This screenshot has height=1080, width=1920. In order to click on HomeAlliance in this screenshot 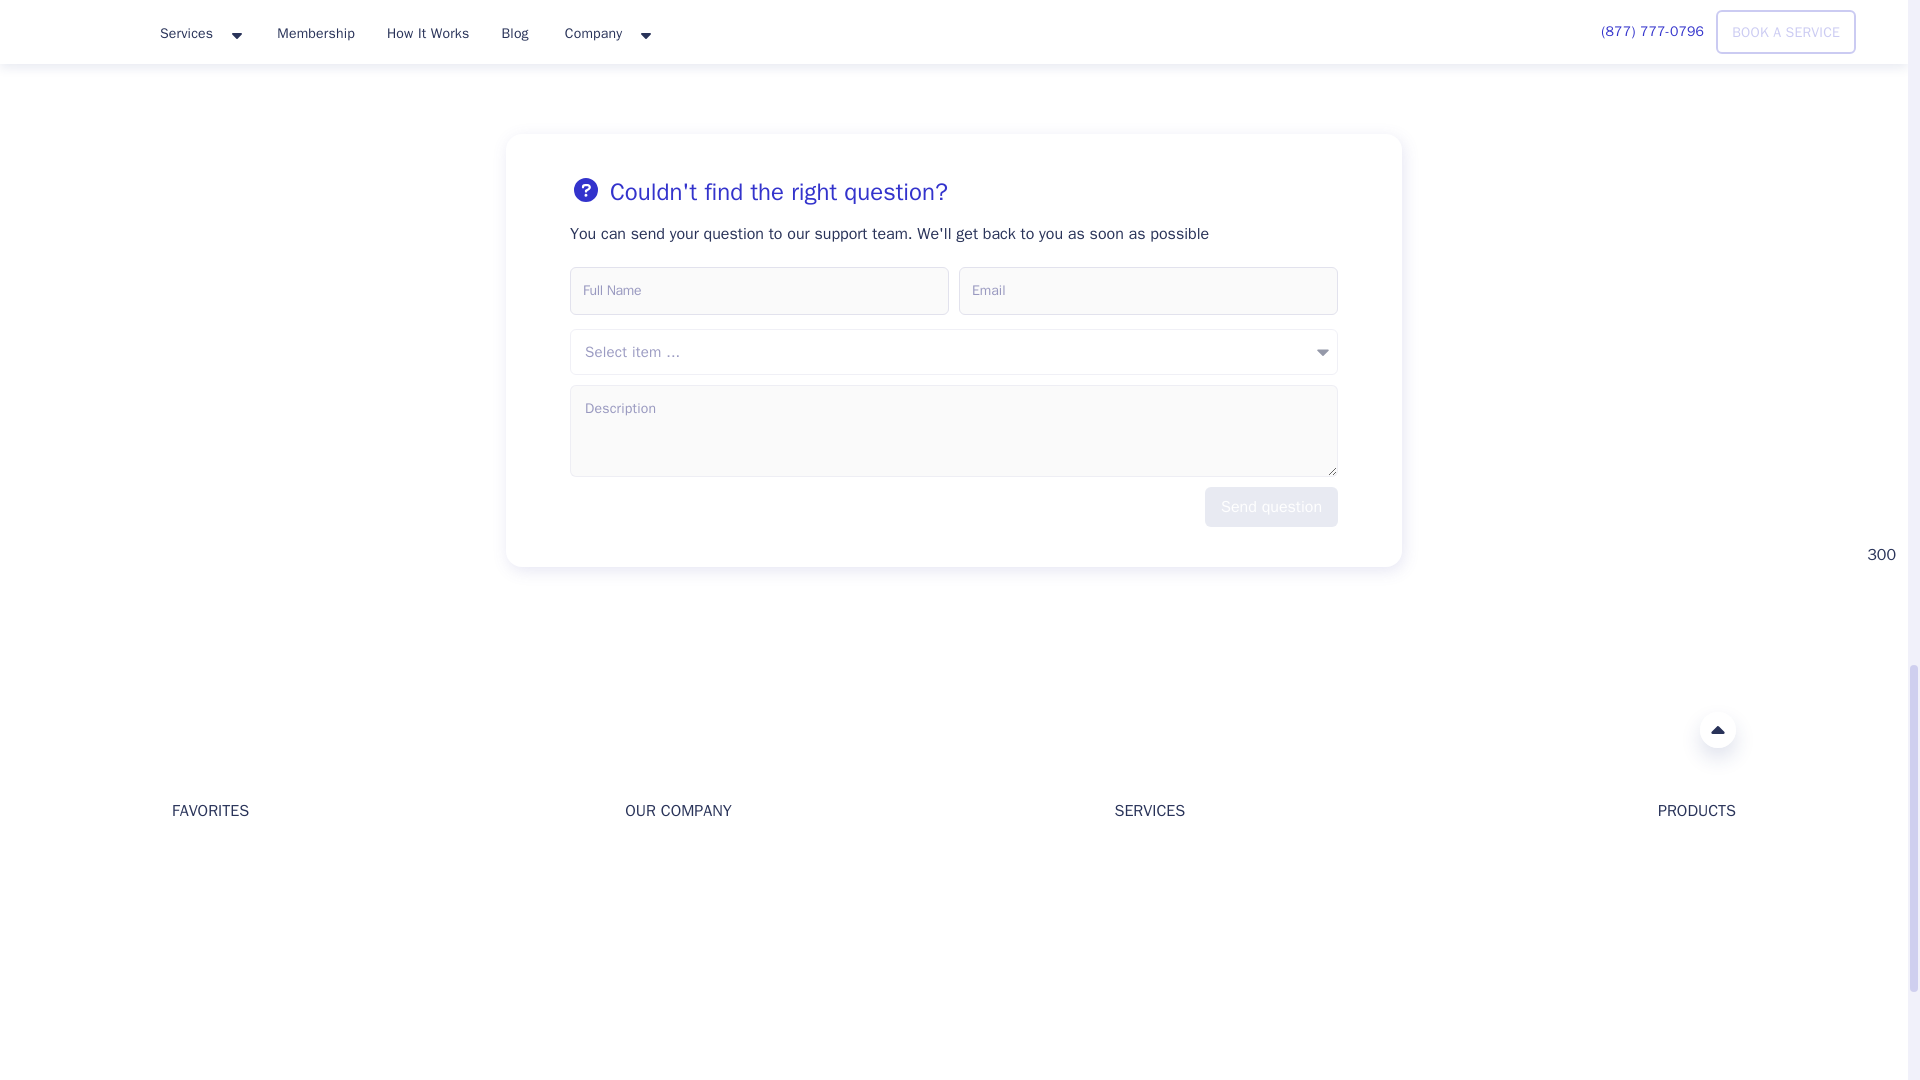, I will do `click(192, 728)`.